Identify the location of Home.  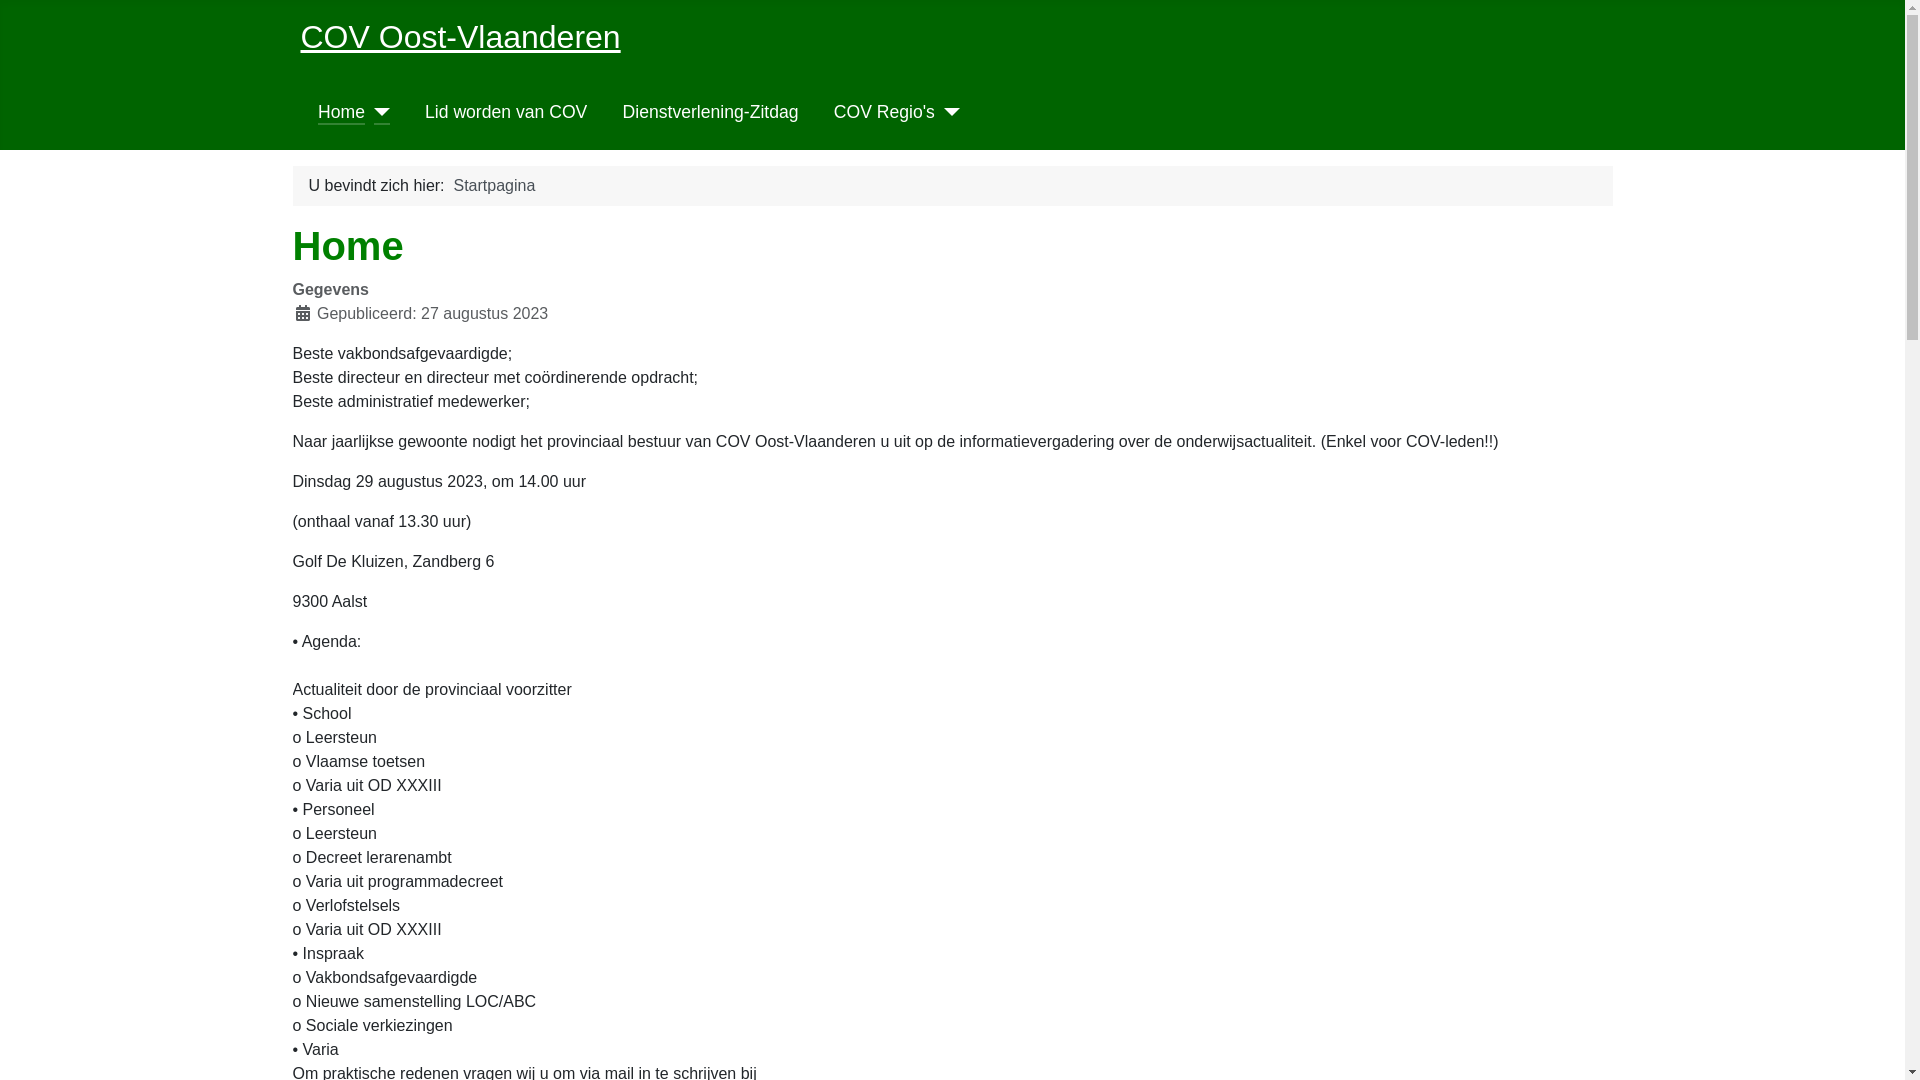
(342, 112).